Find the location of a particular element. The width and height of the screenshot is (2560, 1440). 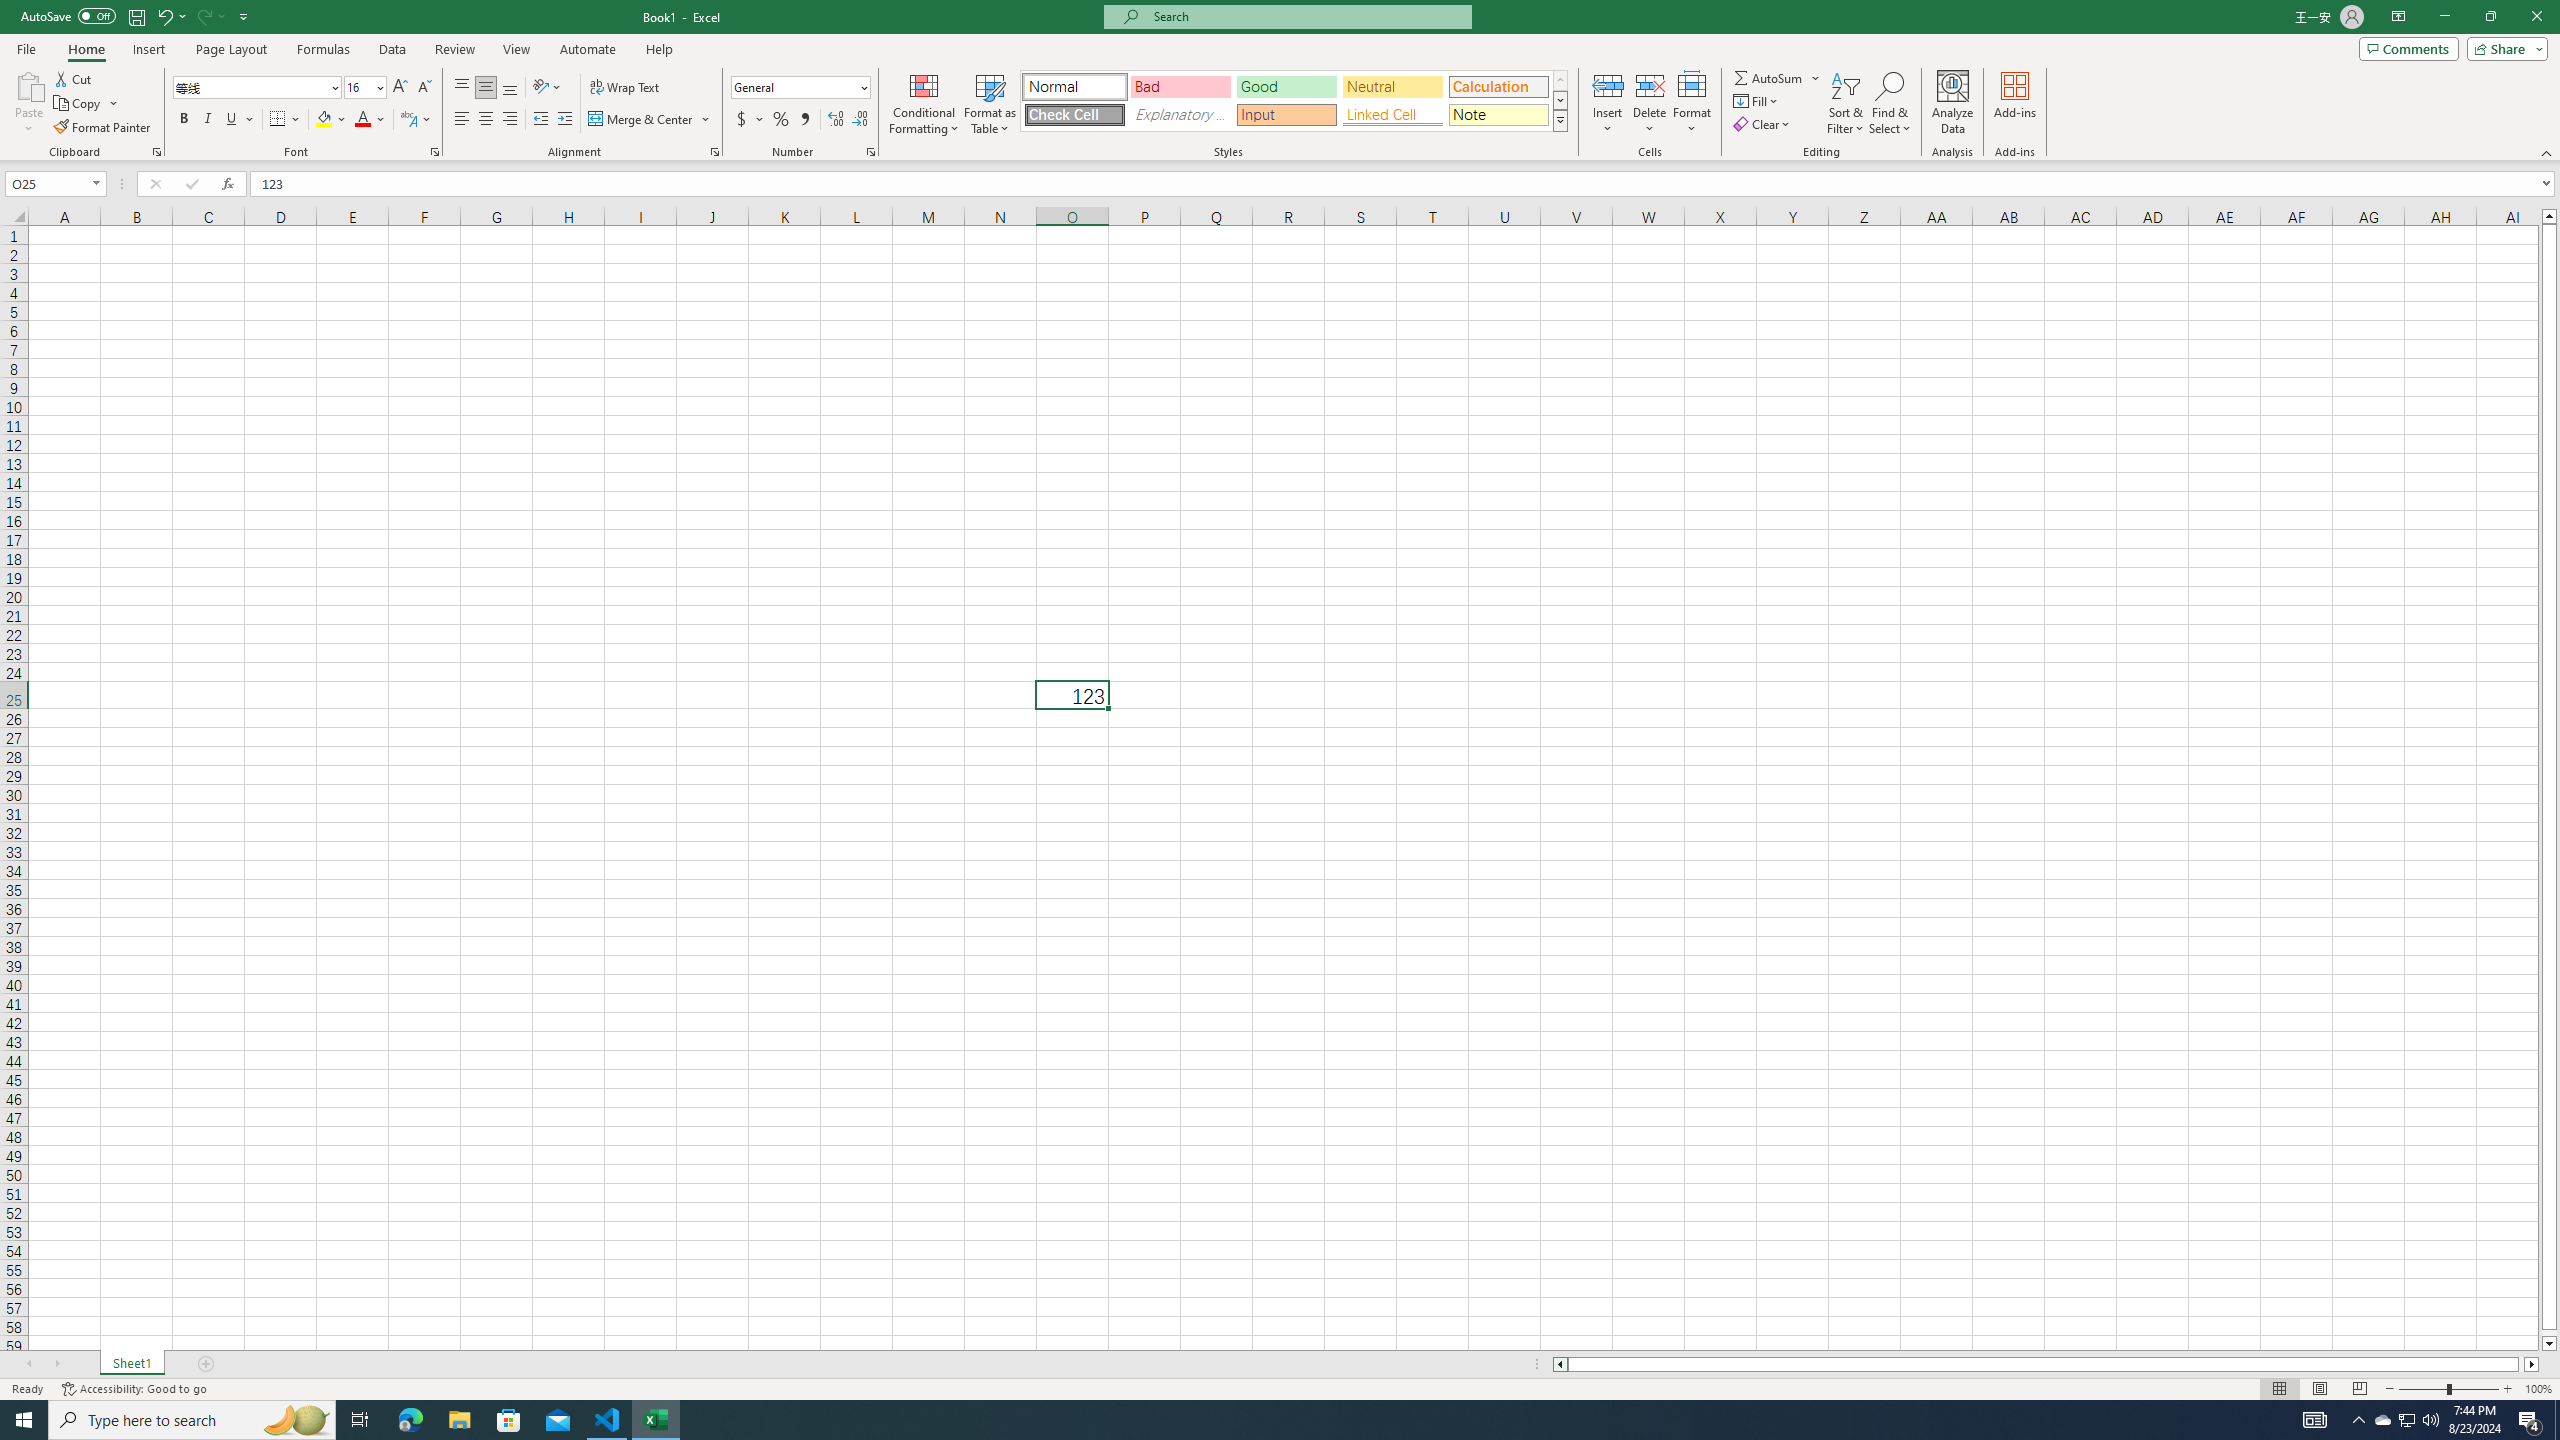

Calculation is located at coordinates (1498, 86).